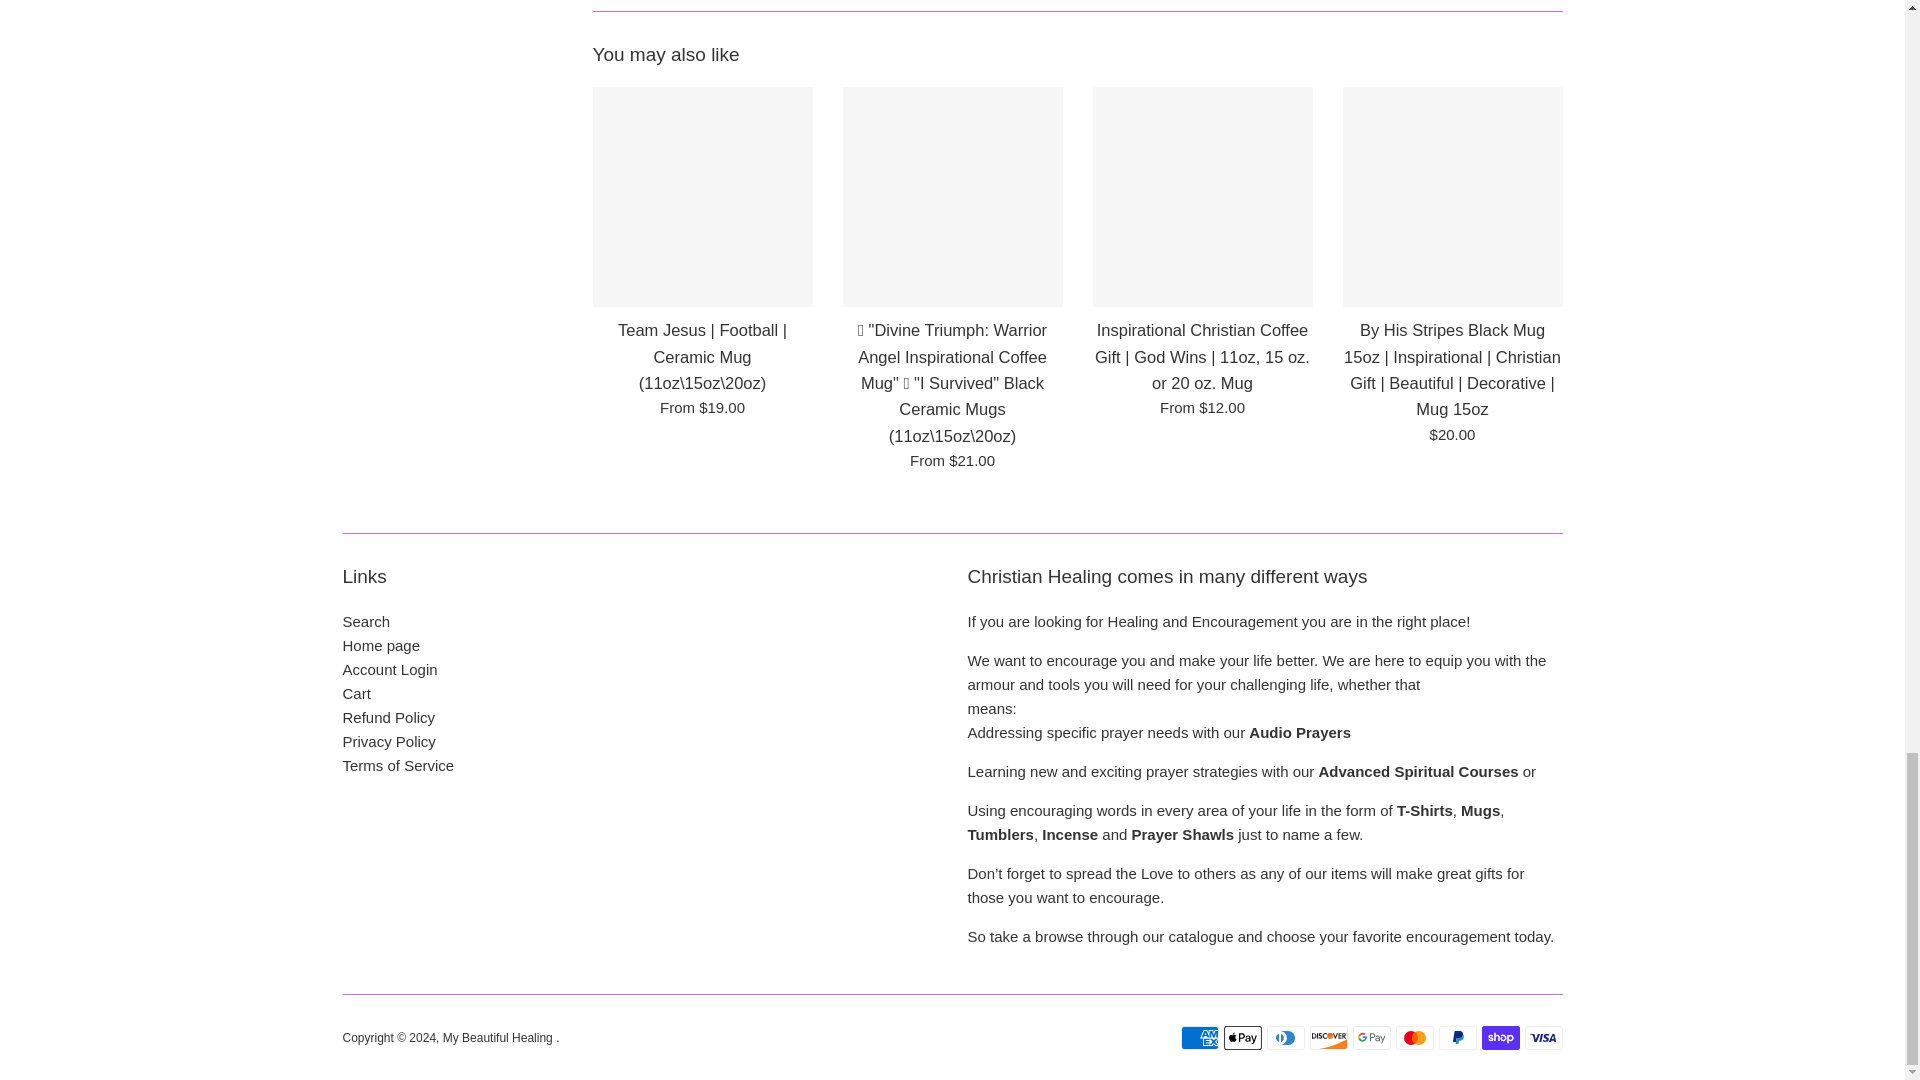 This screenshot has width=1920, height=1080. What do you see at coordinates (1501, 1038) in the screenshot?
I see `Shop Pay` at bounding box center [1501, 1038].